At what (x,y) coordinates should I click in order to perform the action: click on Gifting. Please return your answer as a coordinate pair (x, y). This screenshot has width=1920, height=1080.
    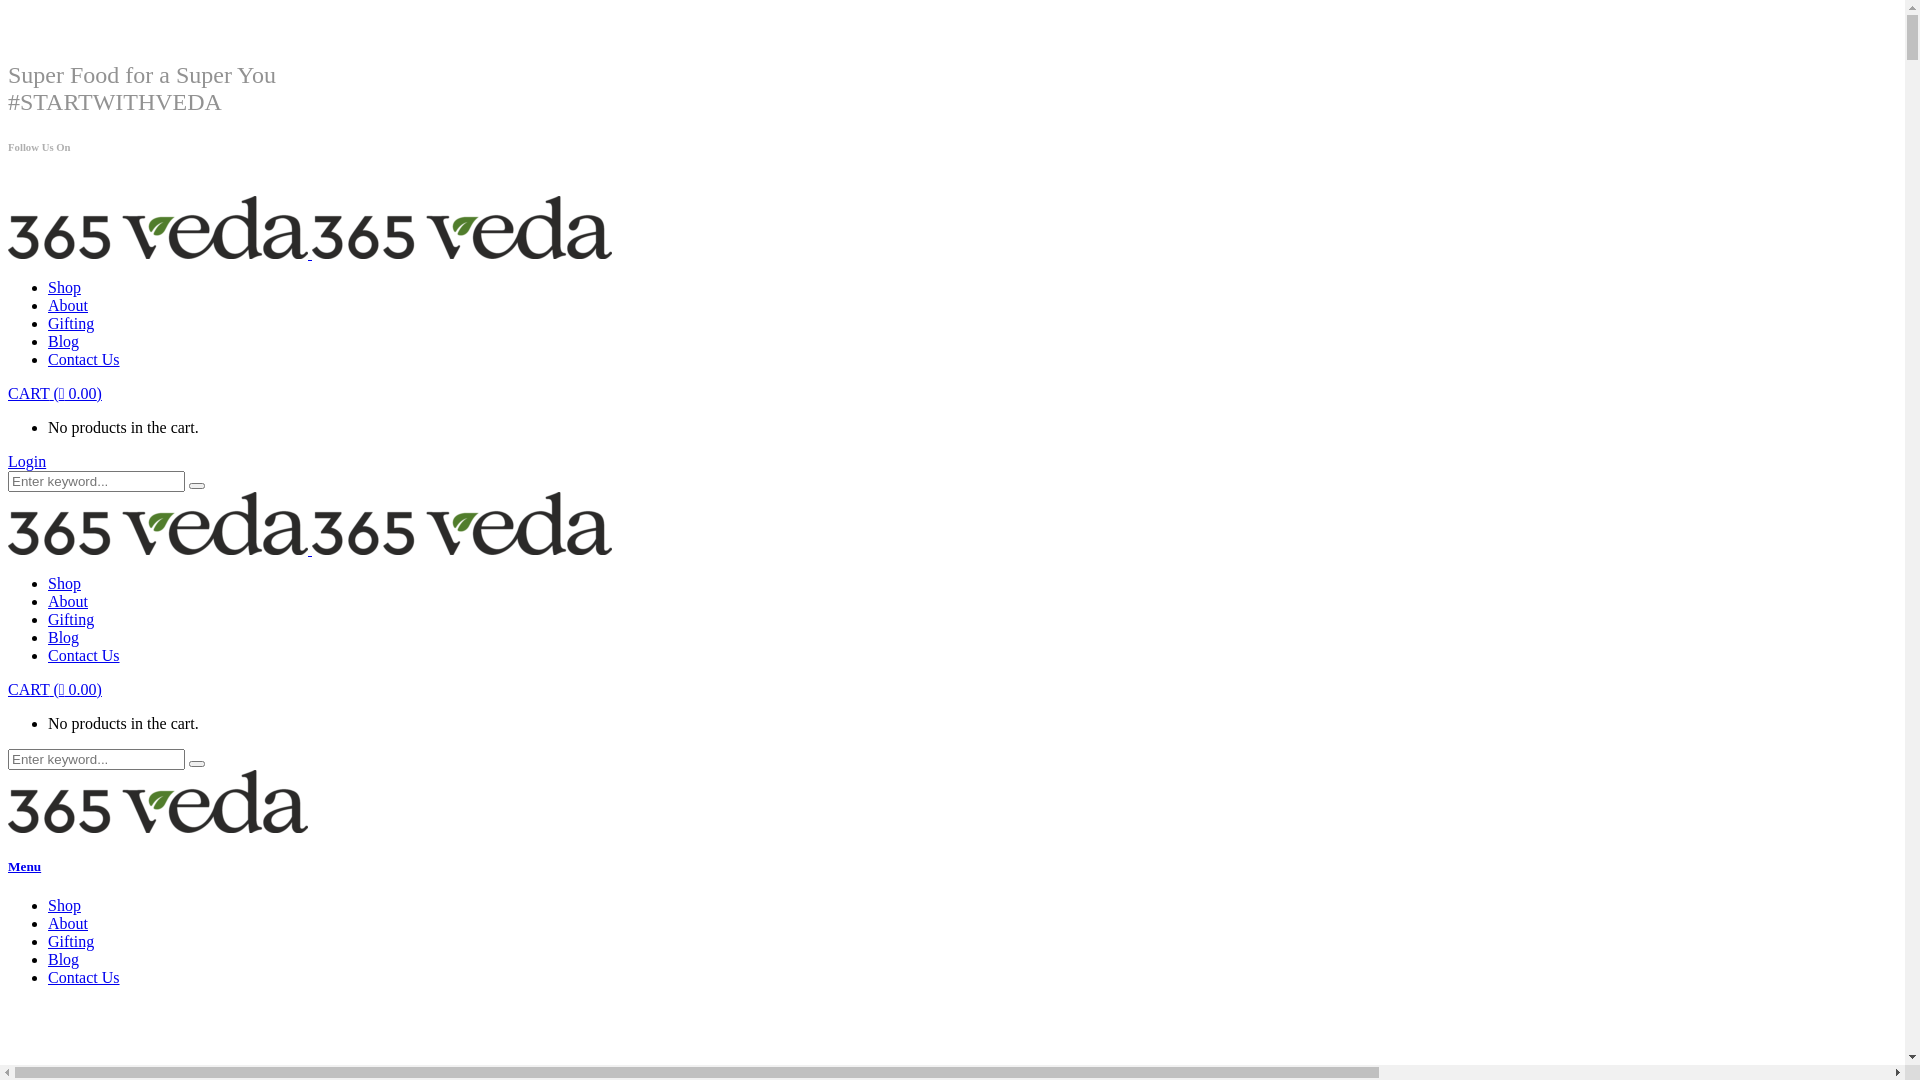
    Looking at the image, I should click on (71, 620).